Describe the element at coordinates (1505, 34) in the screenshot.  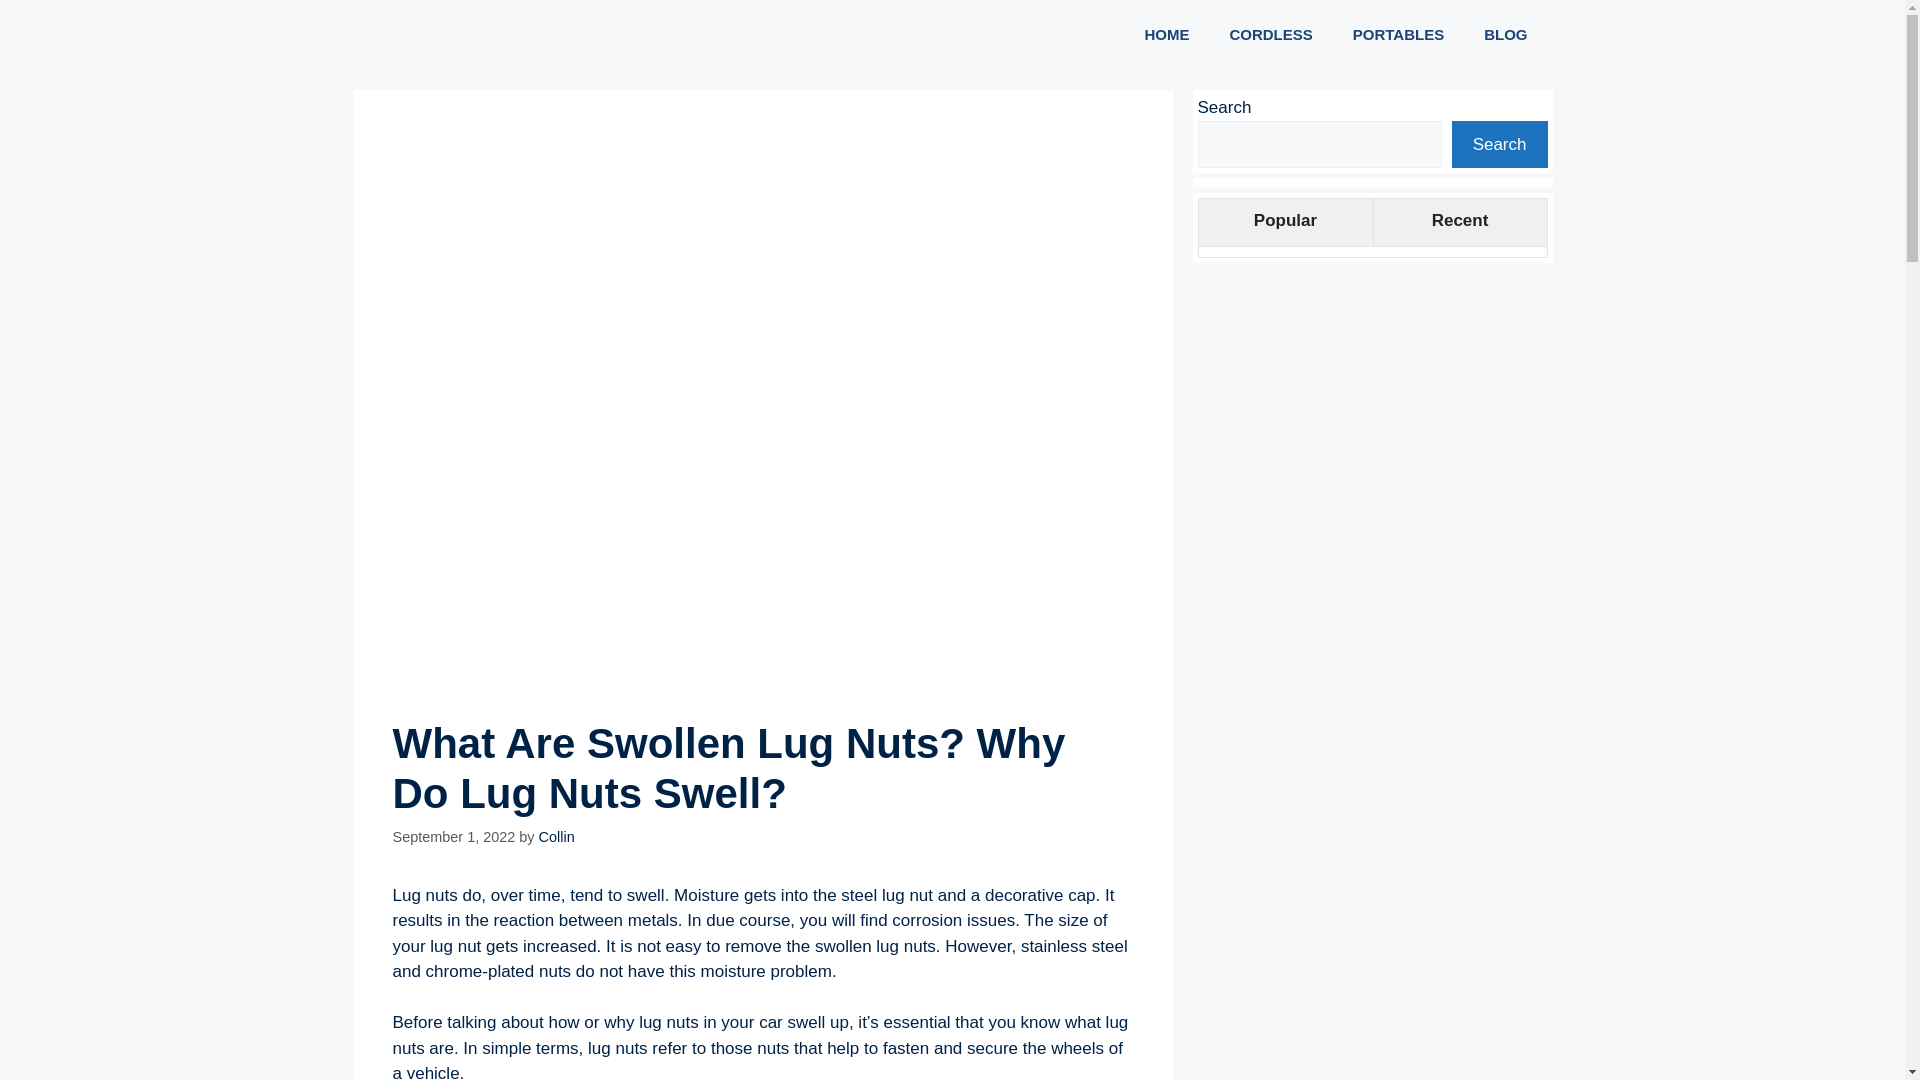
I see `BLOG` at that location.